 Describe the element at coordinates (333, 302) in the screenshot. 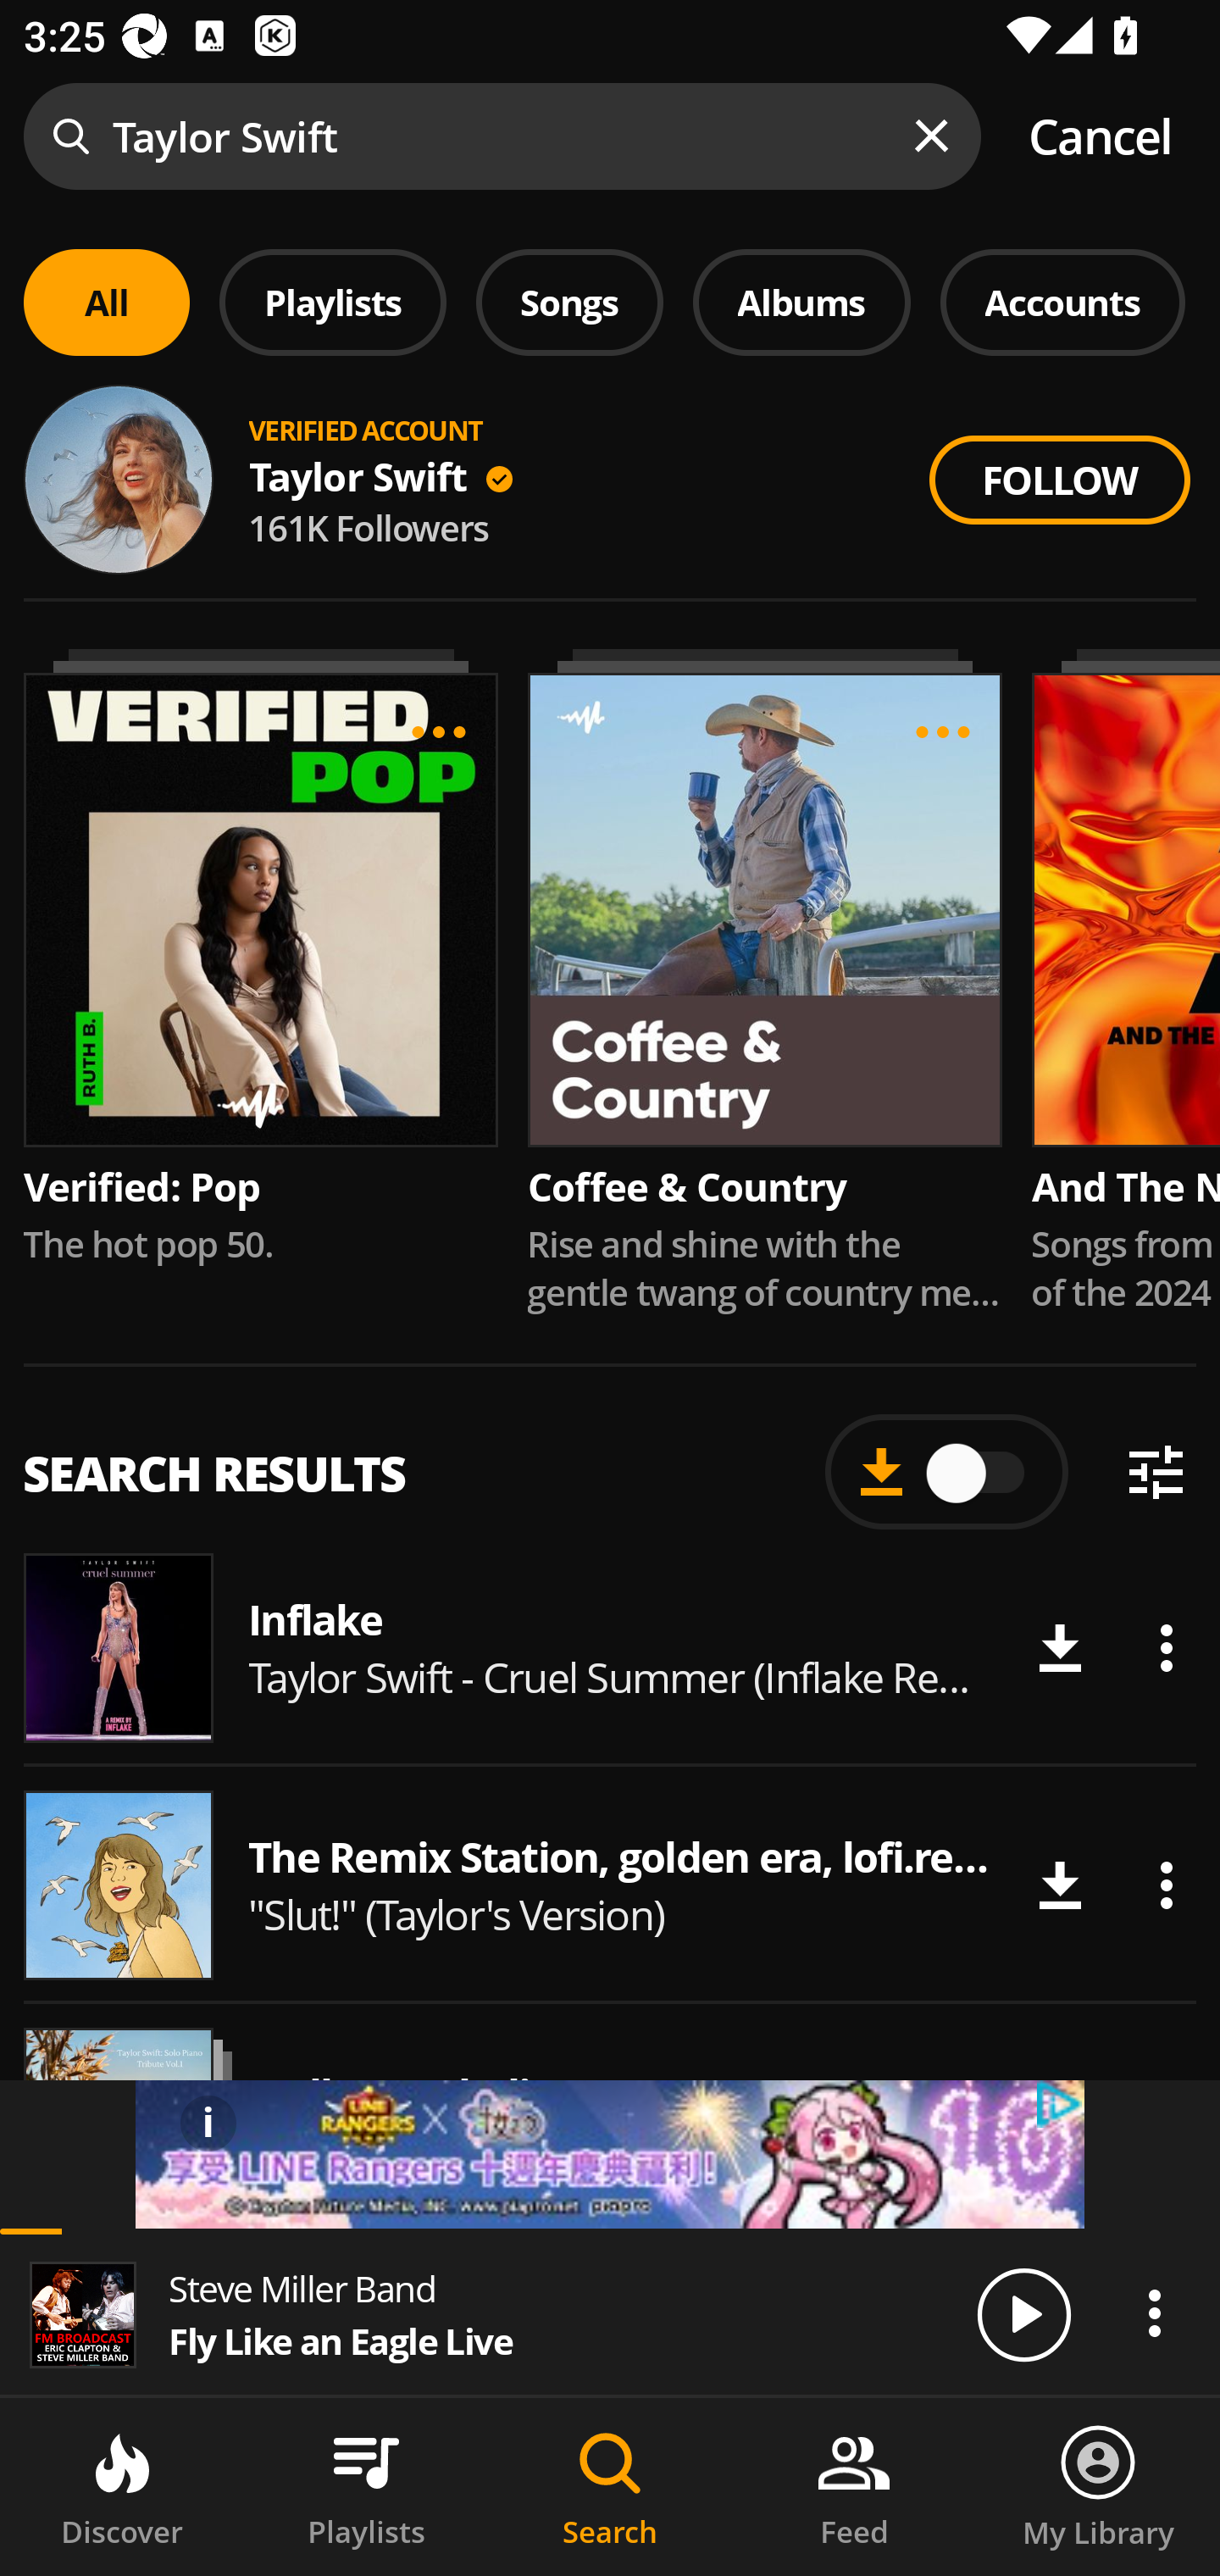

I see `Playlists` at that location.